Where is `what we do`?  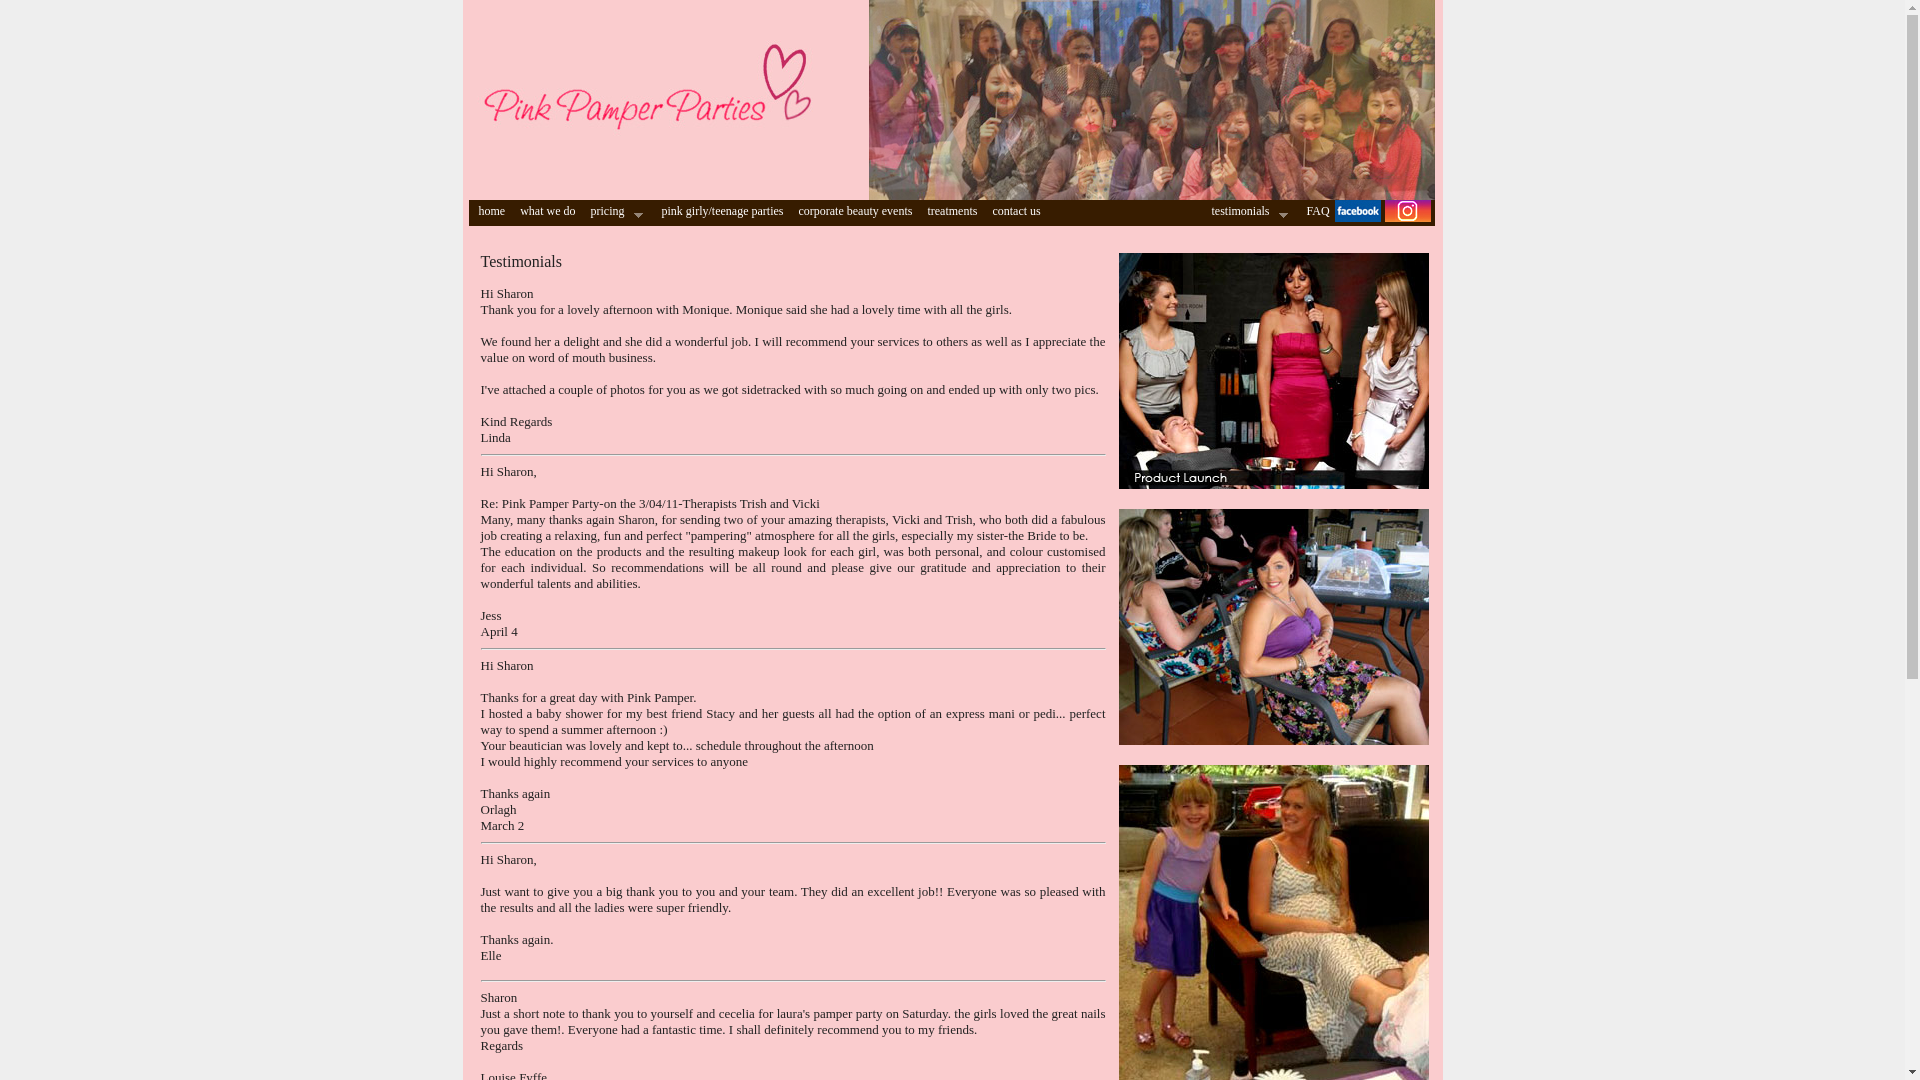
what we do is located at coordinates (545, 211).